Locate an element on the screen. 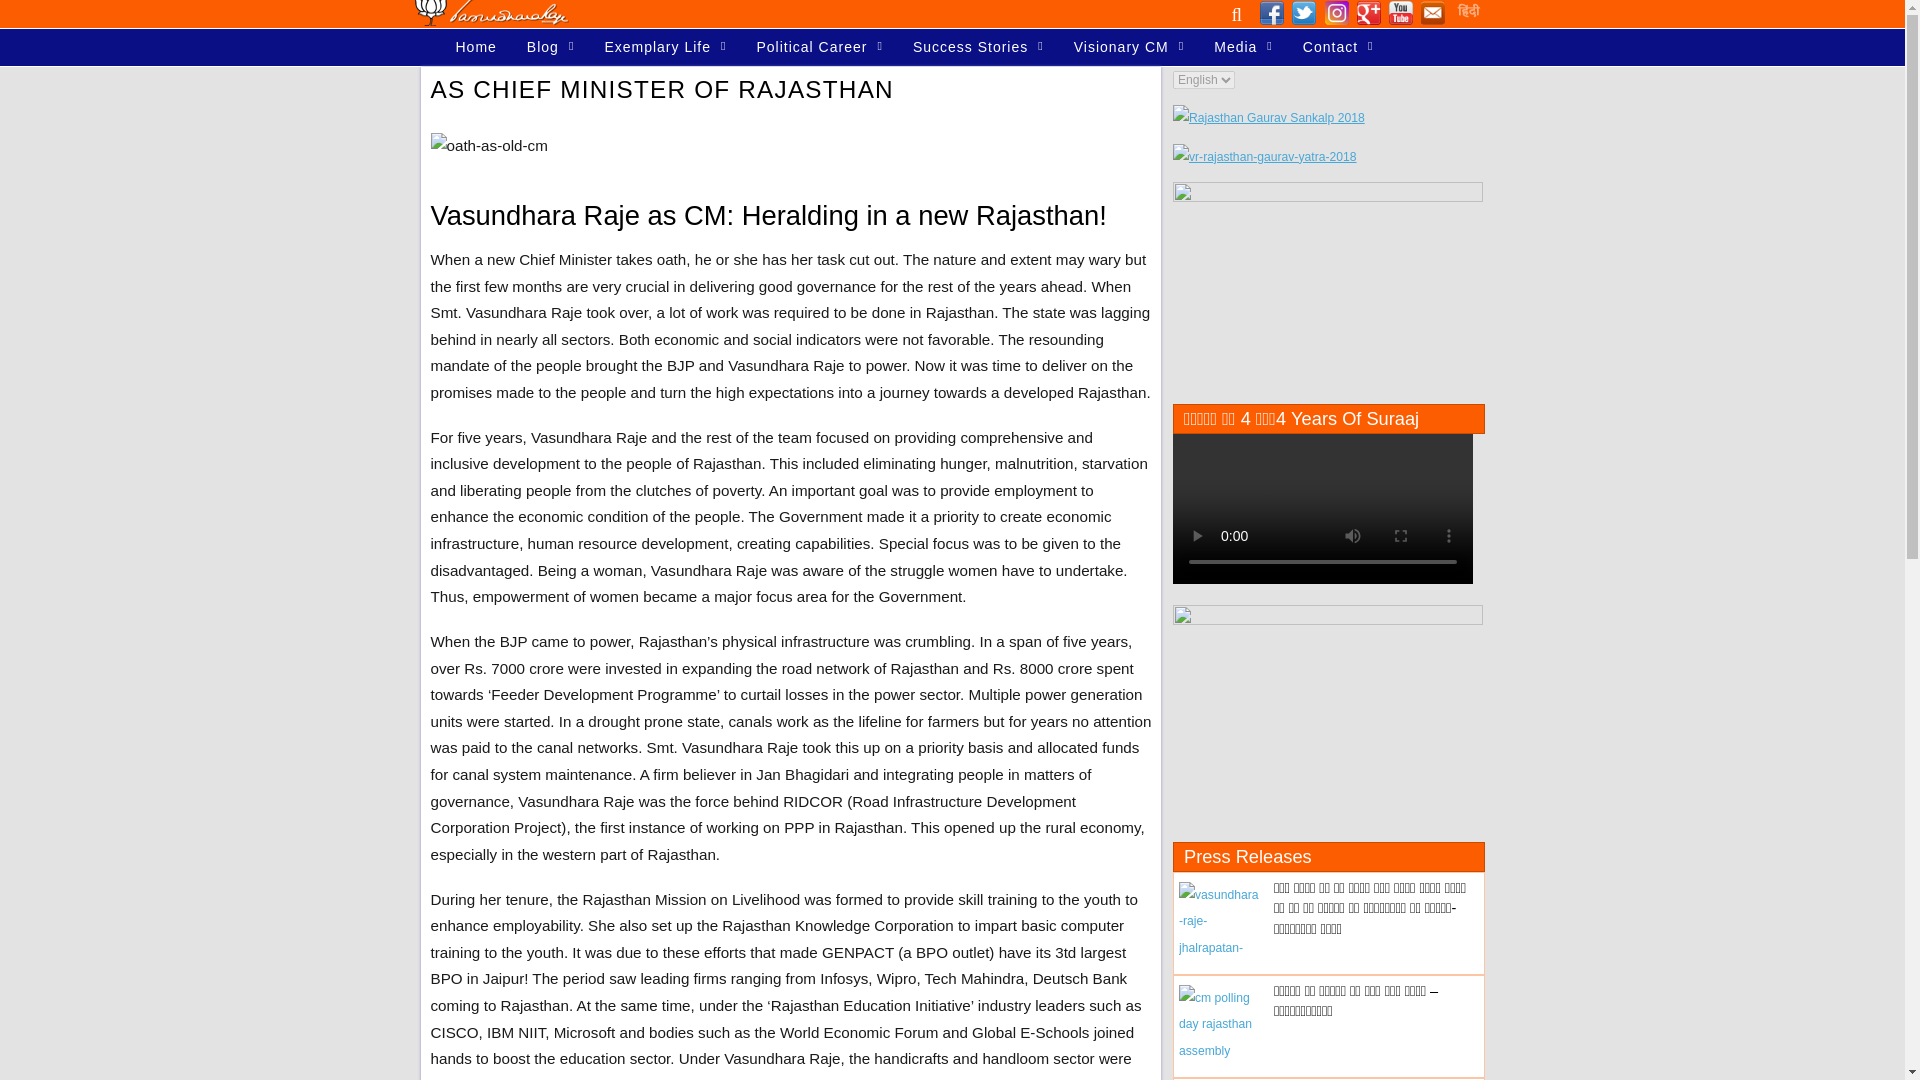 This screenshot has width=1920, height=1080. Exemplary Life is located at coordinates (665, 47).